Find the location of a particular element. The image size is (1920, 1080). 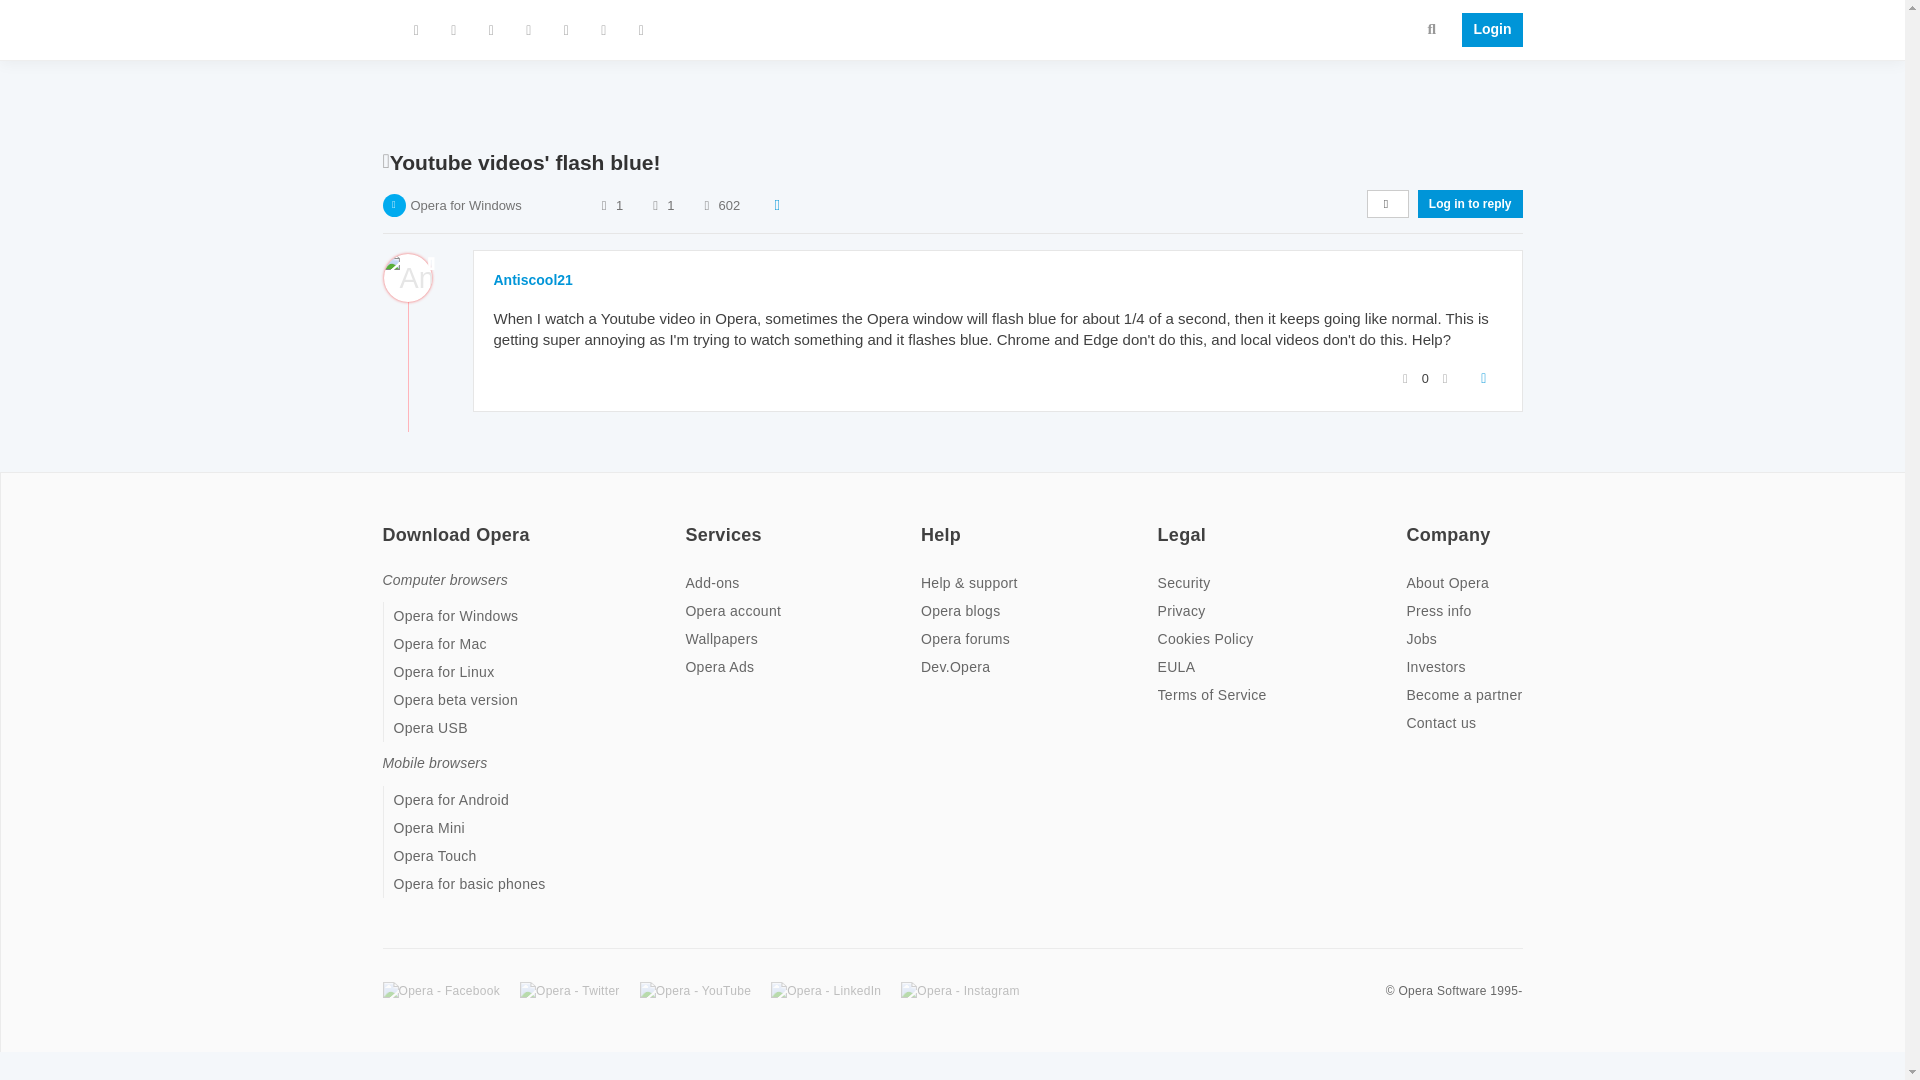

on is located at coordinates (690, 522).